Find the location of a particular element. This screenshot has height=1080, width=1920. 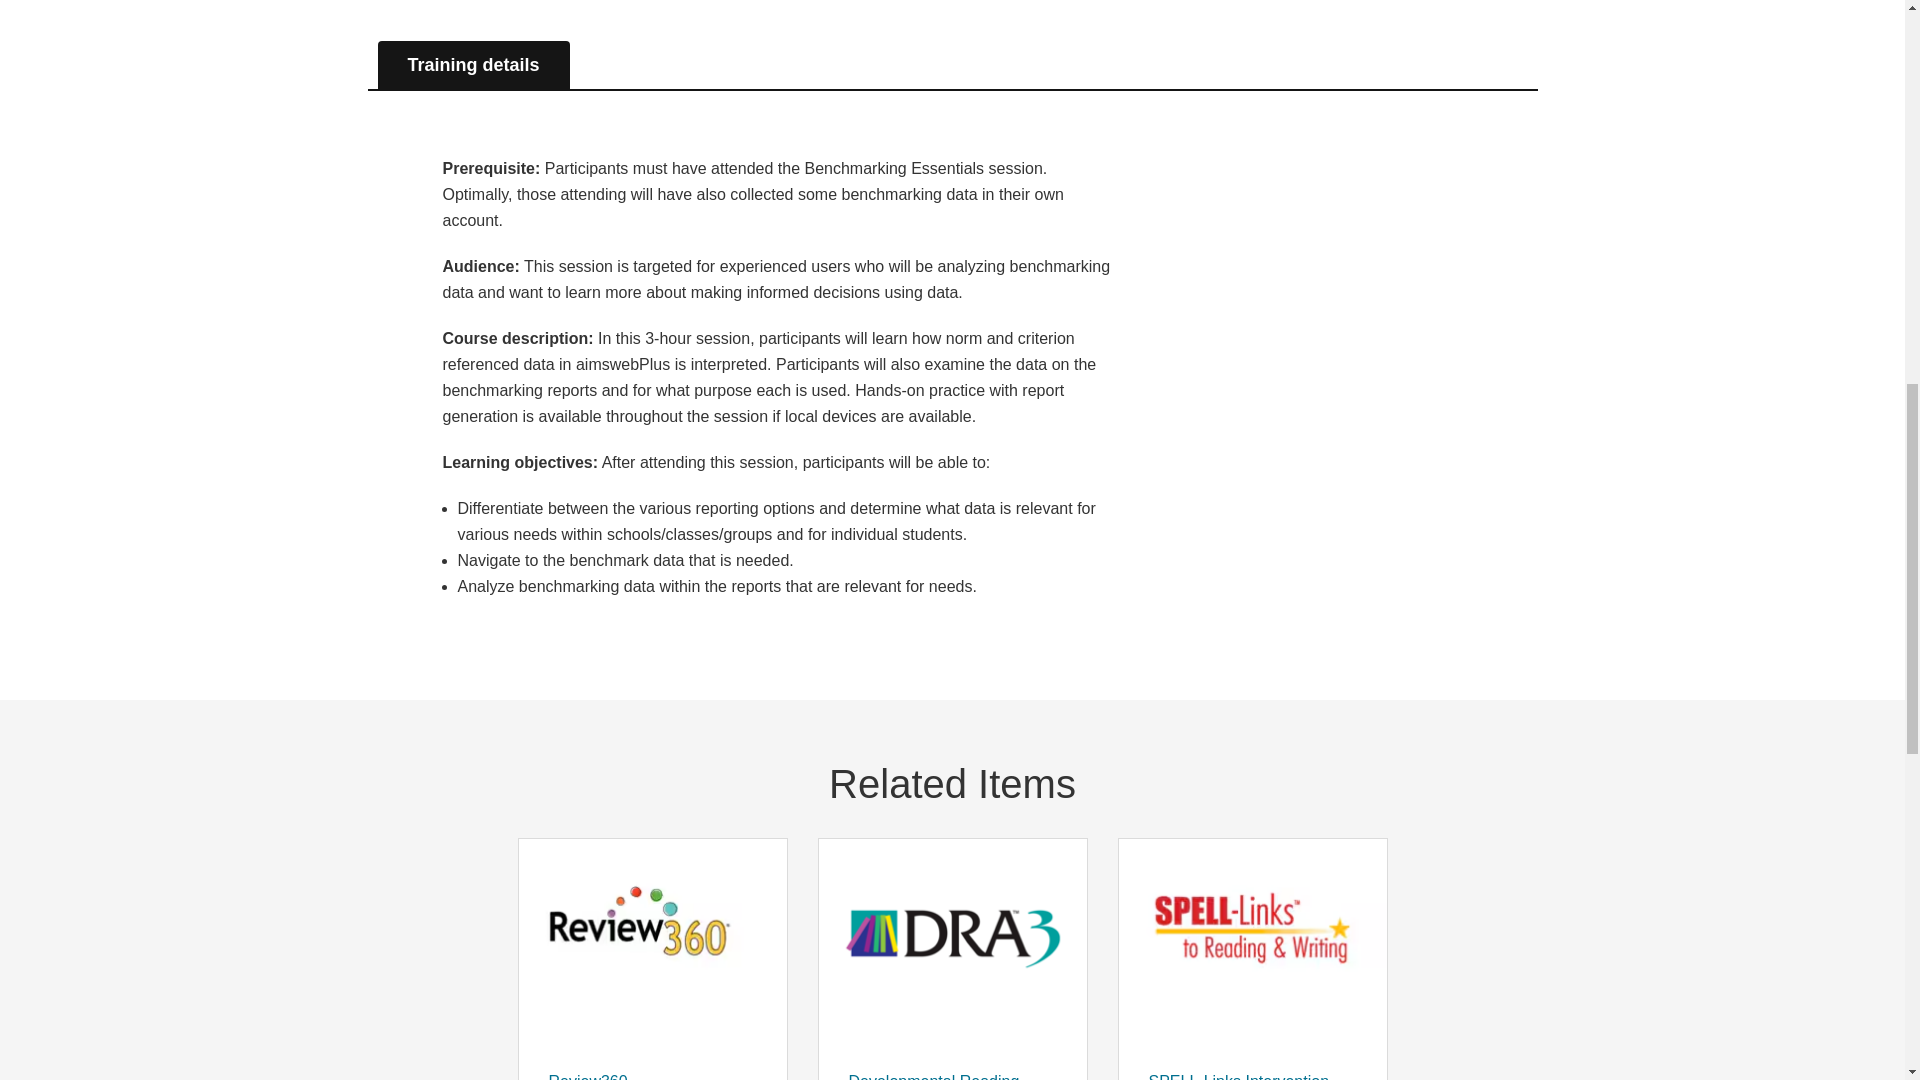

SPELL-Links Intervention and Training Products is located at coordinates (1252, 938).